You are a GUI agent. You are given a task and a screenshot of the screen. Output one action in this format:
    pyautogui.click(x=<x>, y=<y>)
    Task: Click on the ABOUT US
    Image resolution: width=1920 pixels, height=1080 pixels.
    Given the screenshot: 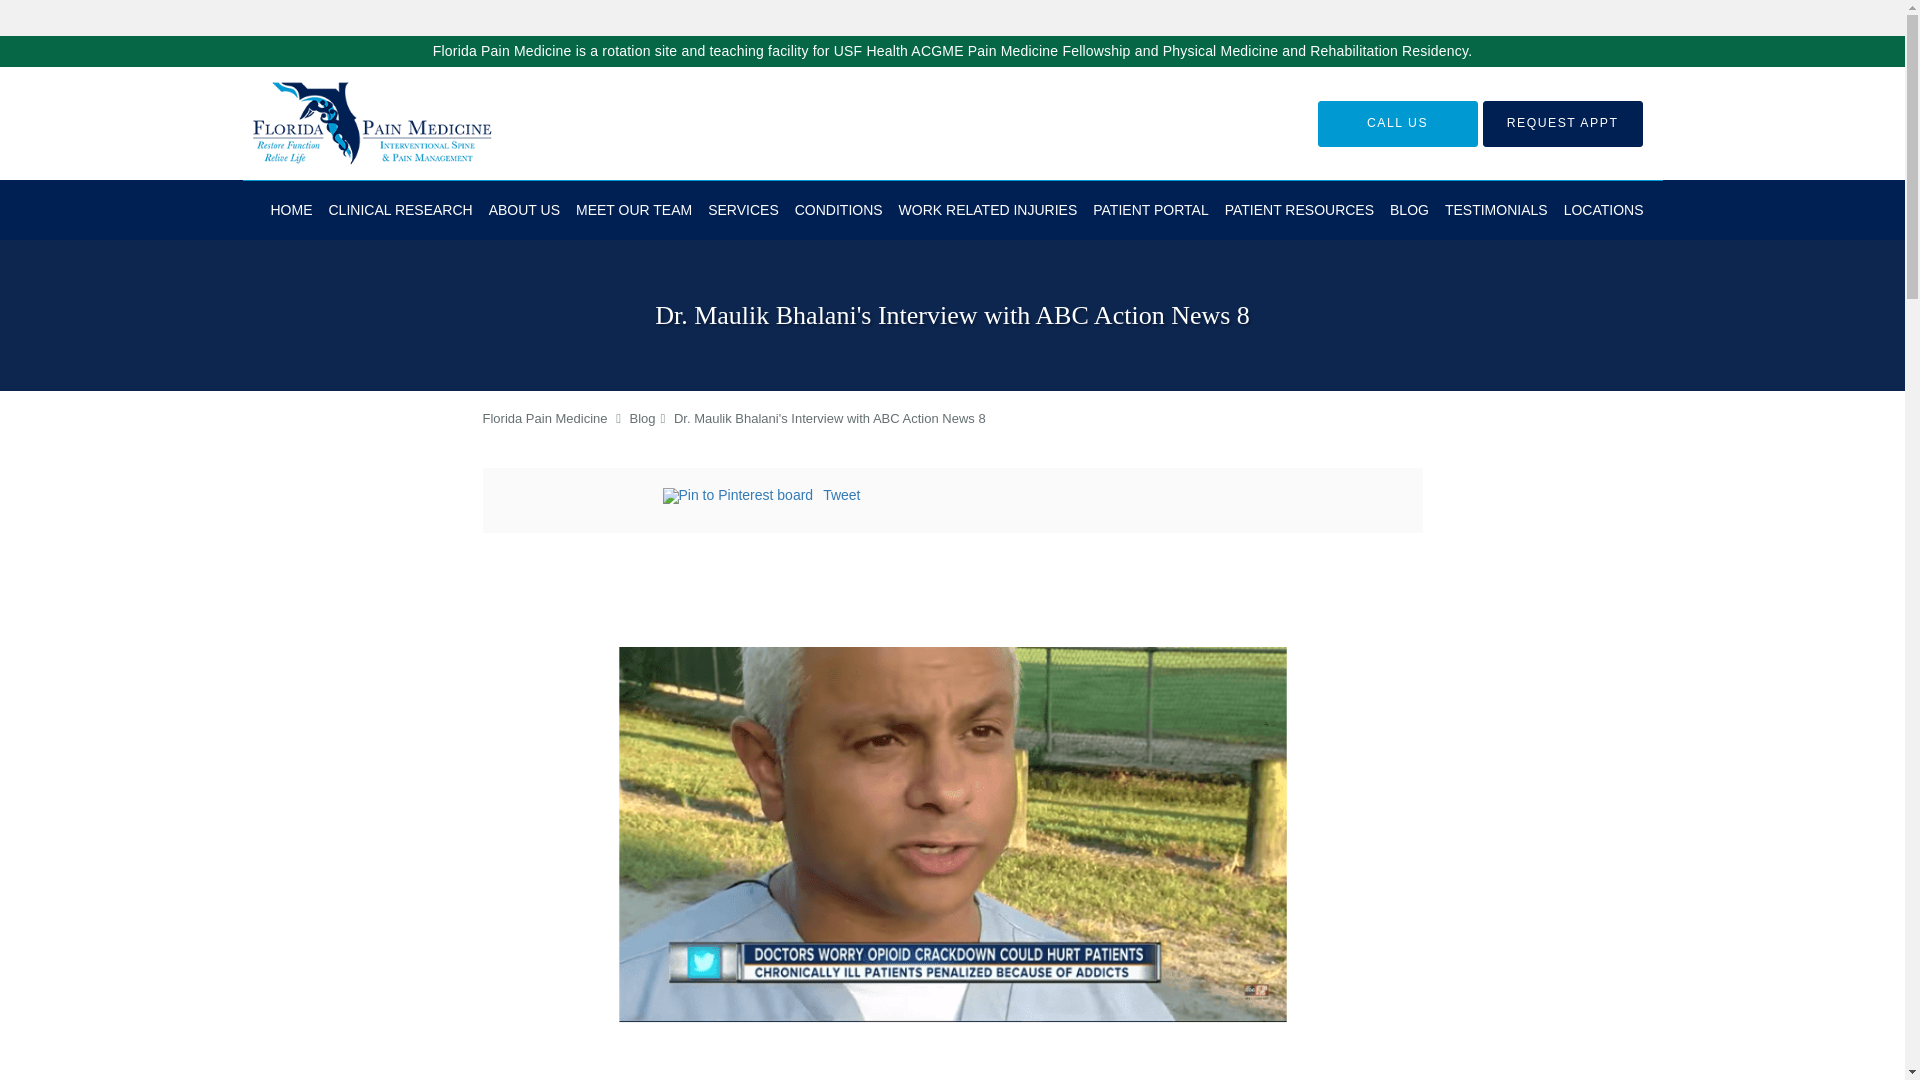 What is the action you would take?
    pyautogui.click(x=524, y=210)
    